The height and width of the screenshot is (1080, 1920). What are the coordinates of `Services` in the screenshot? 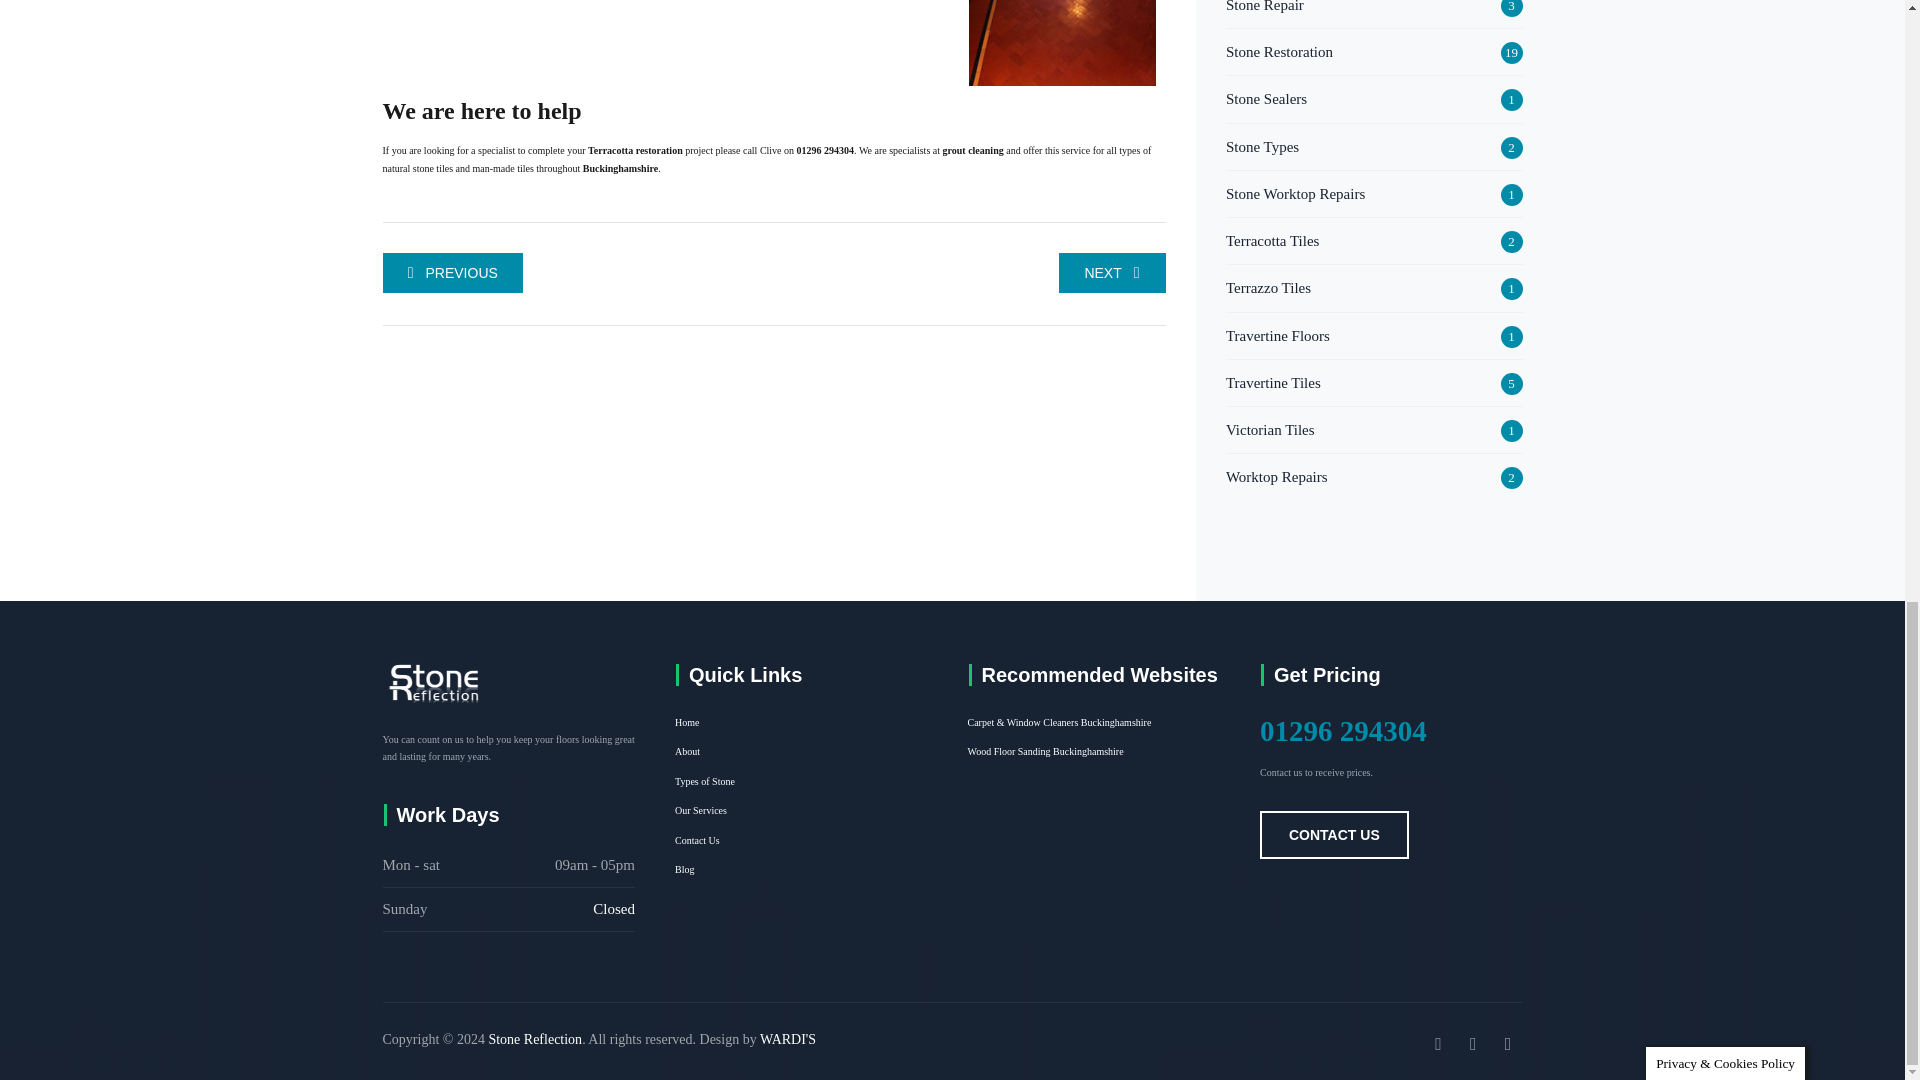 It's located at (972, 150).